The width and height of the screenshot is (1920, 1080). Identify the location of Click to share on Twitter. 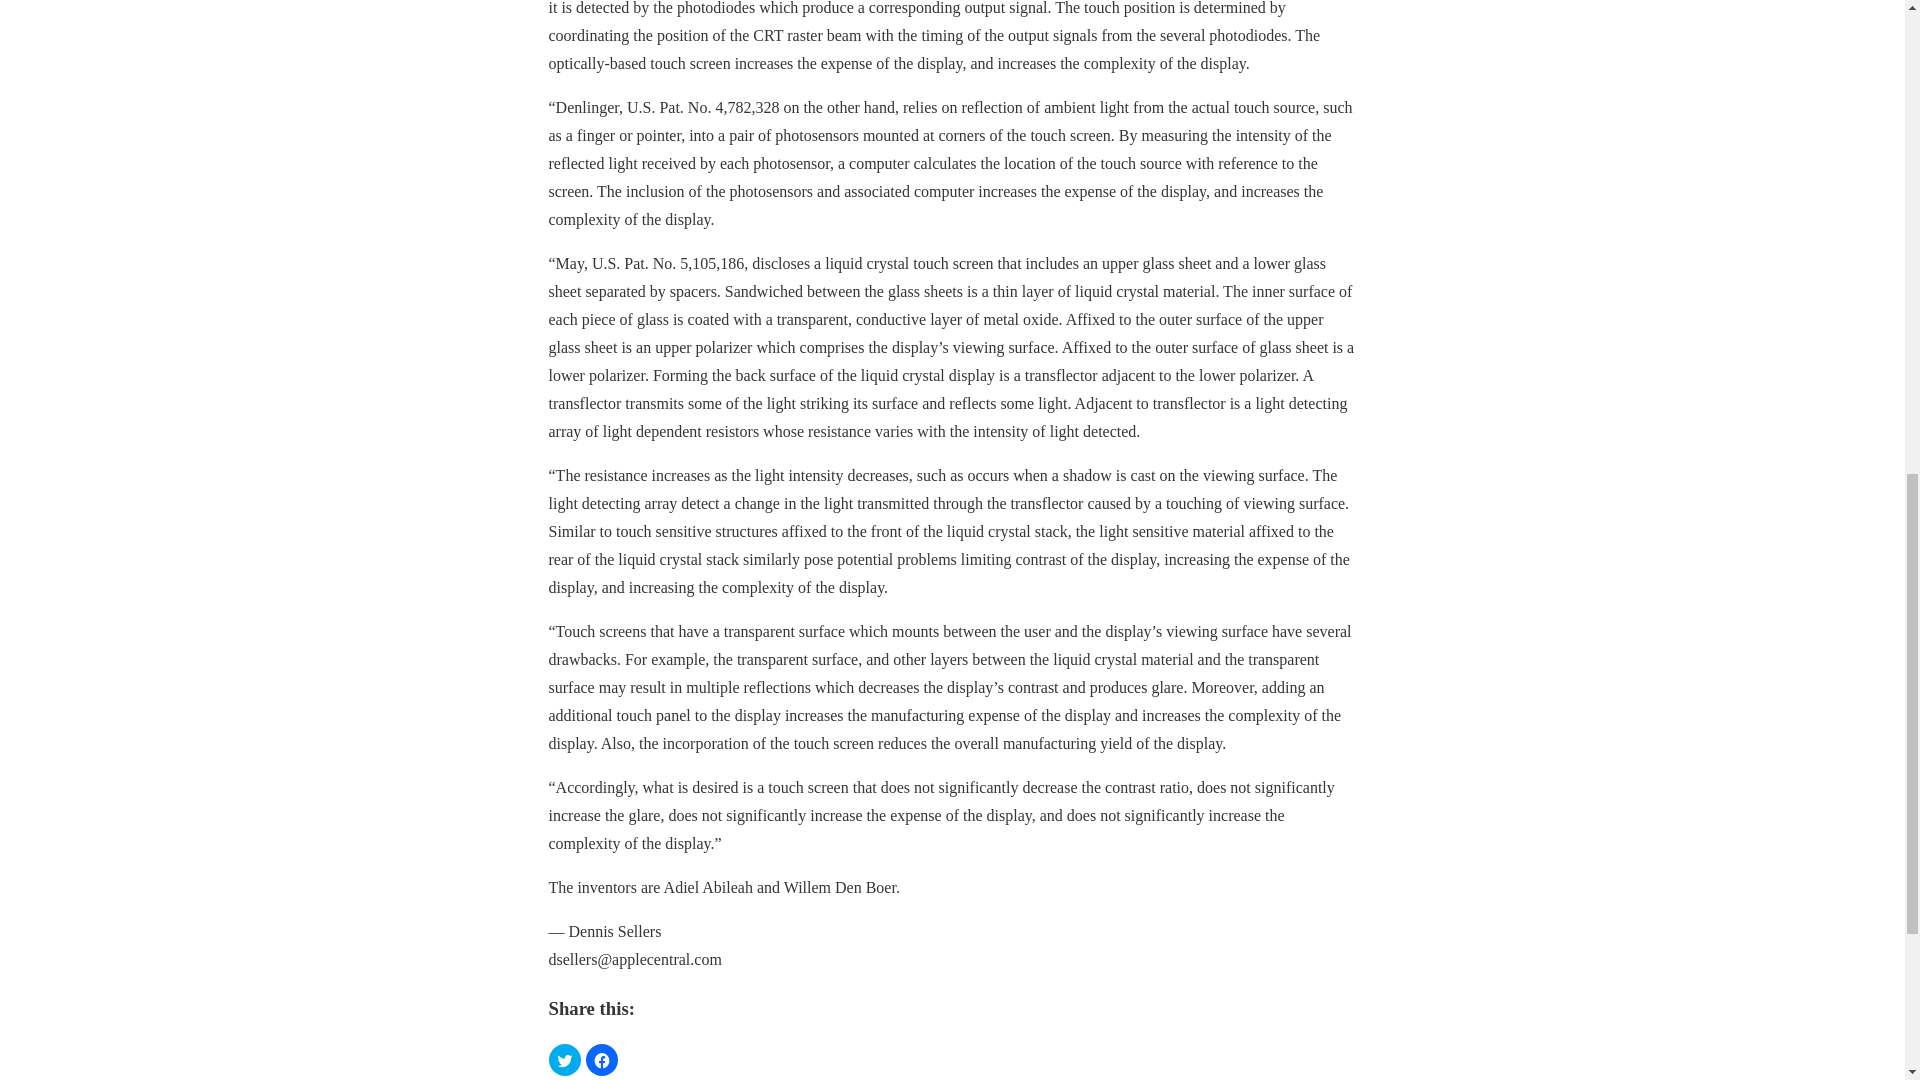
(563, 1060).